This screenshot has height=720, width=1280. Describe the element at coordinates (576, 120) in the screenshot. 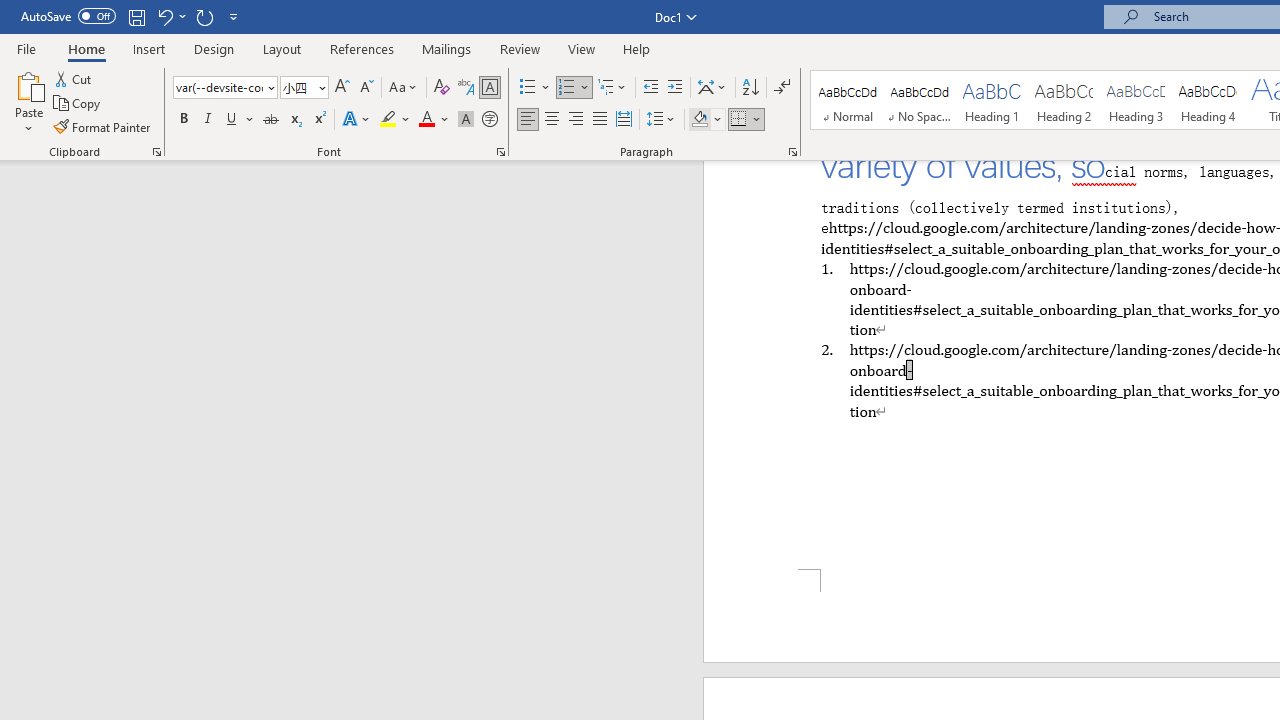

I see `Align Right` at that location.